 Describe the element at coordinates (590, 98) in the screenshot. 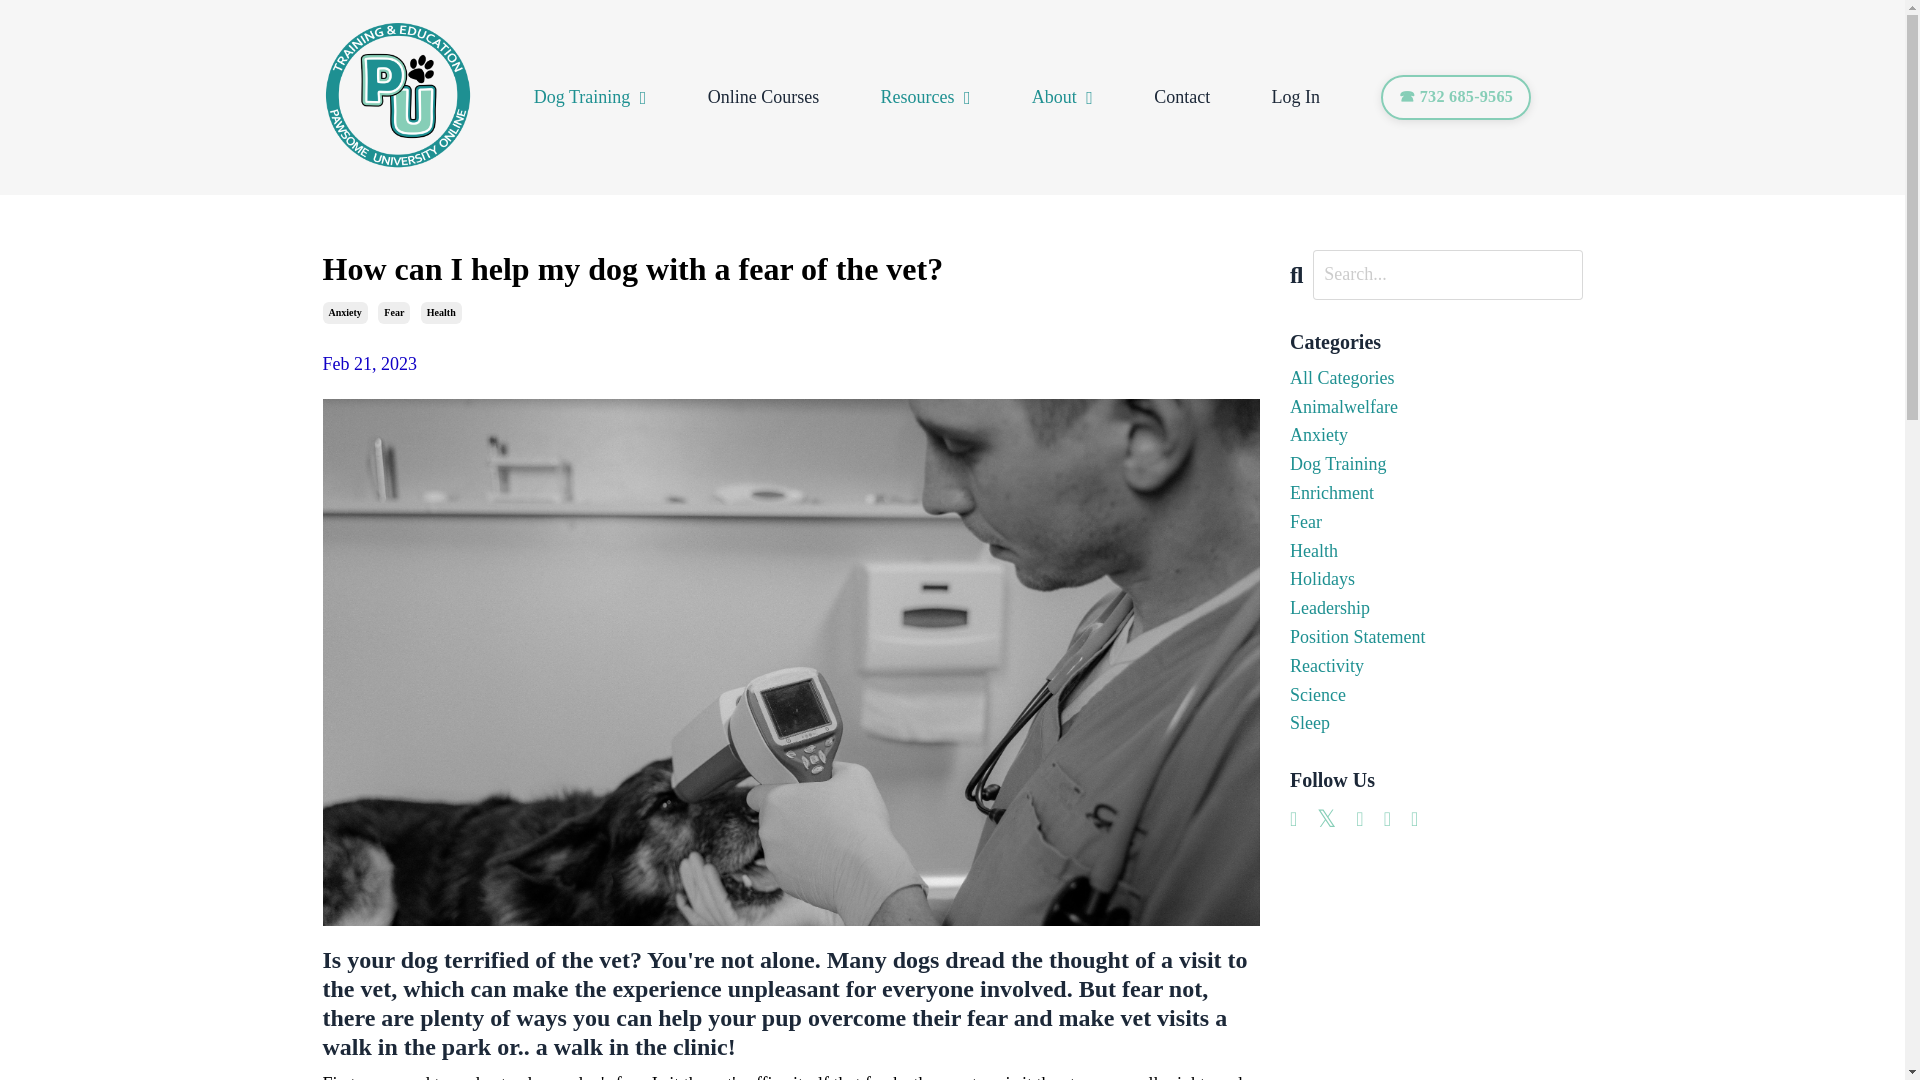

I see `Dog Training` at that location.